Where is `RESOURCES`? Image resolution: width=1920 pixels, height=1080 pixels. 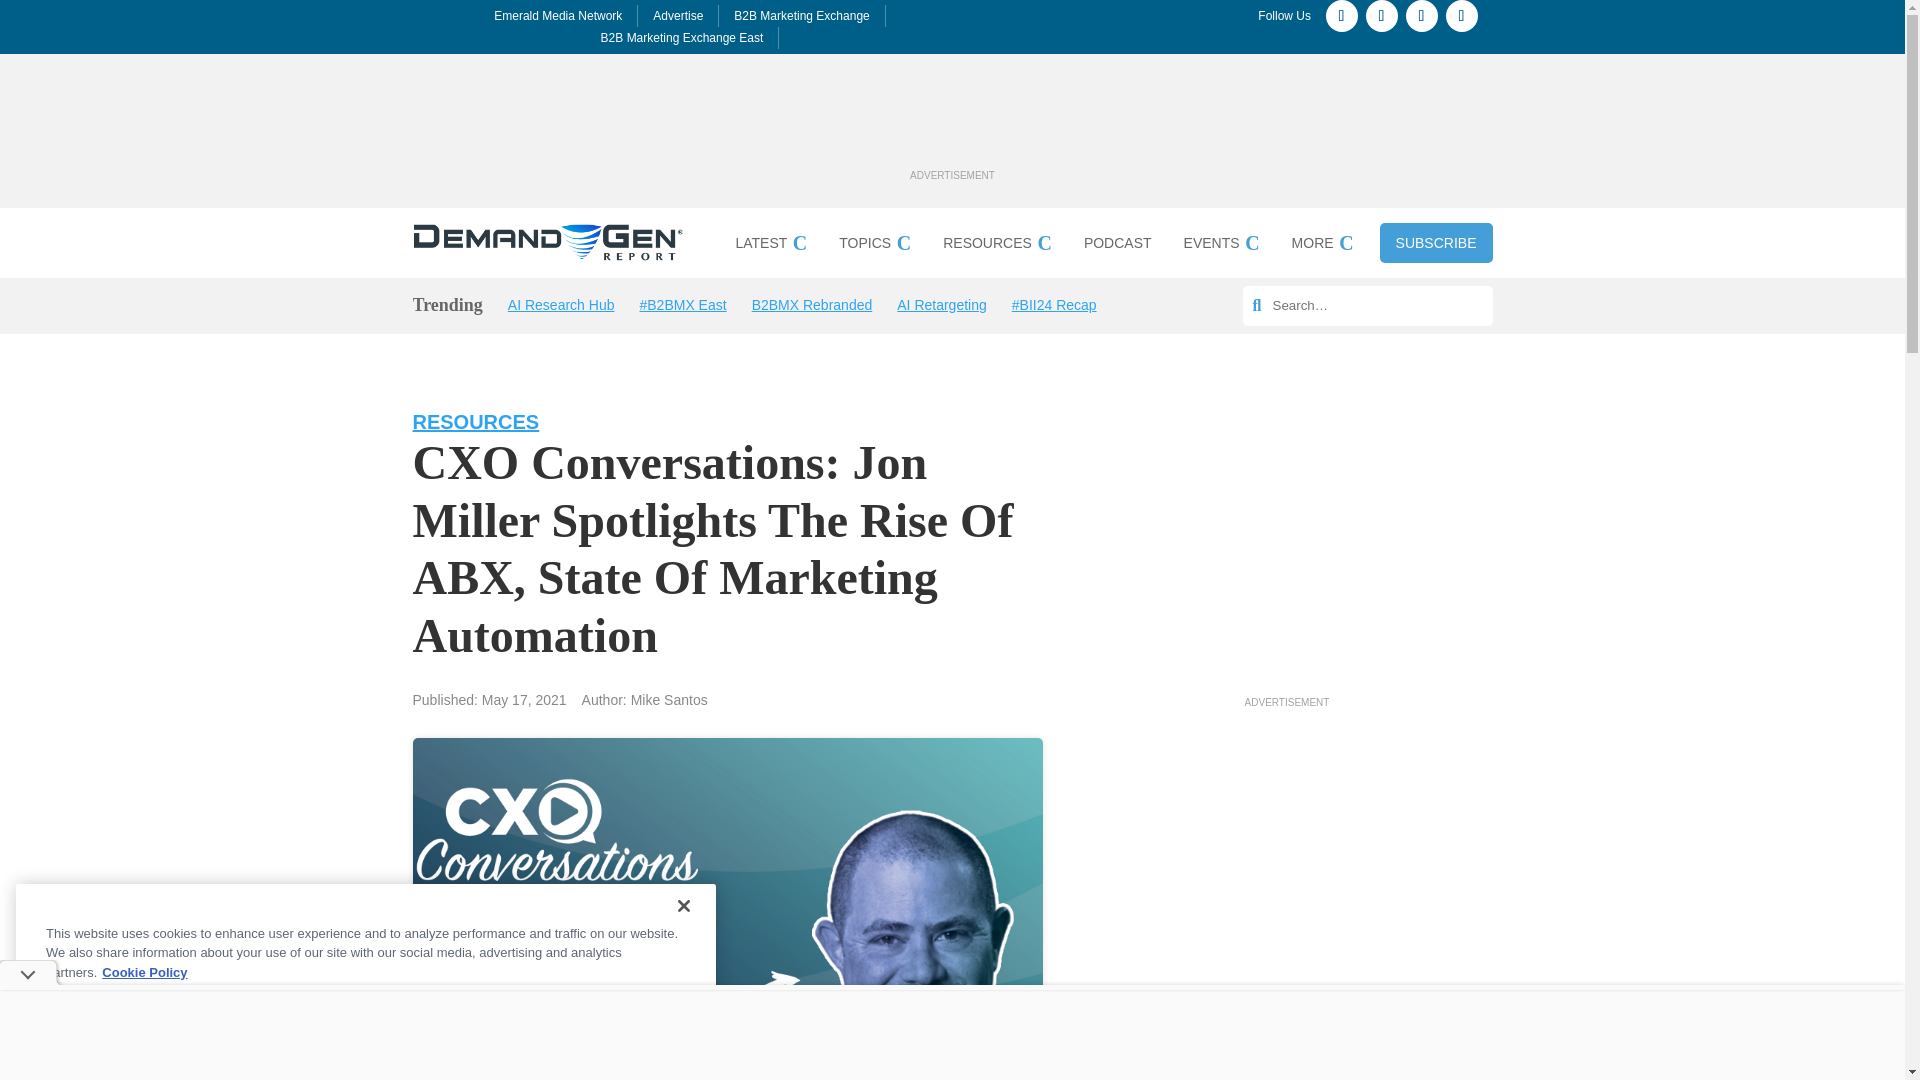 RESOURCES is located at coordinates (997, 247).